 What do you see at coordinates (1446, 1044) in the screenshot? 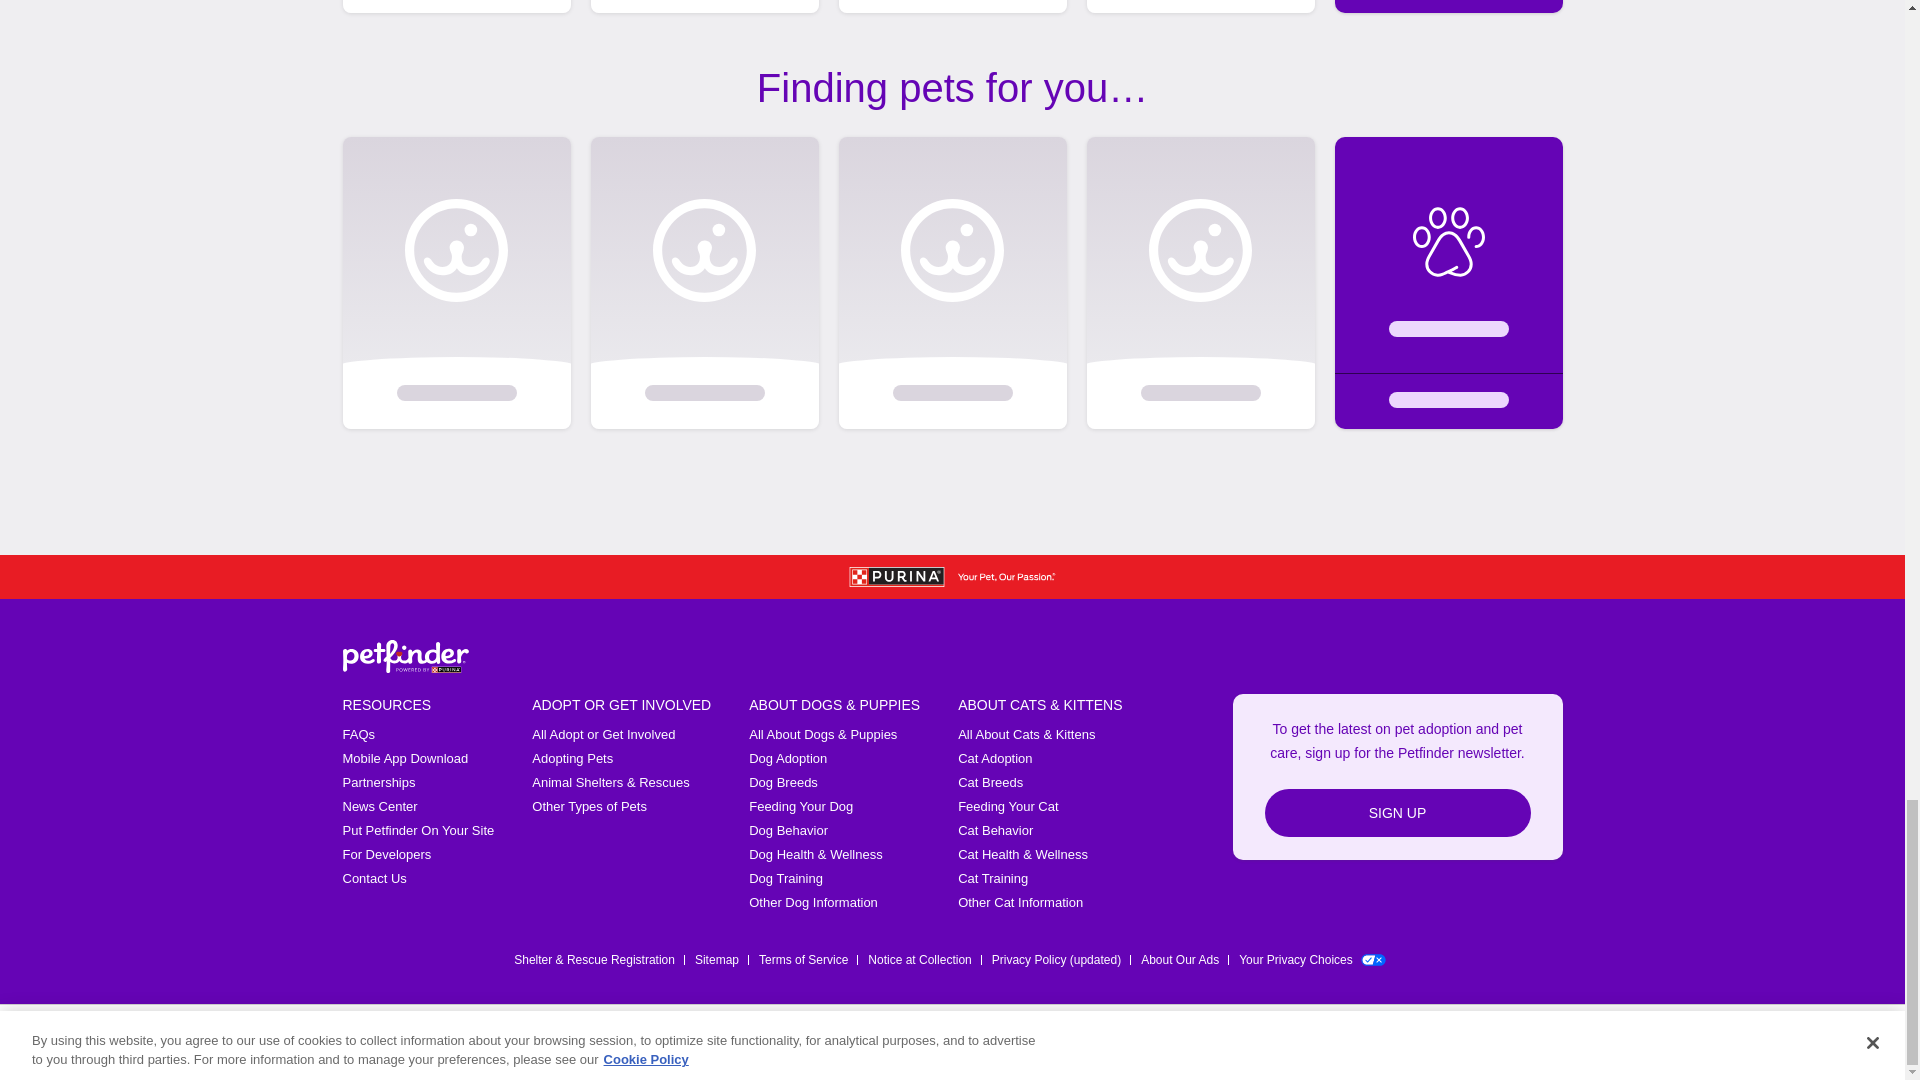
I see `Instagram` at bounding box center [1446, 1044].